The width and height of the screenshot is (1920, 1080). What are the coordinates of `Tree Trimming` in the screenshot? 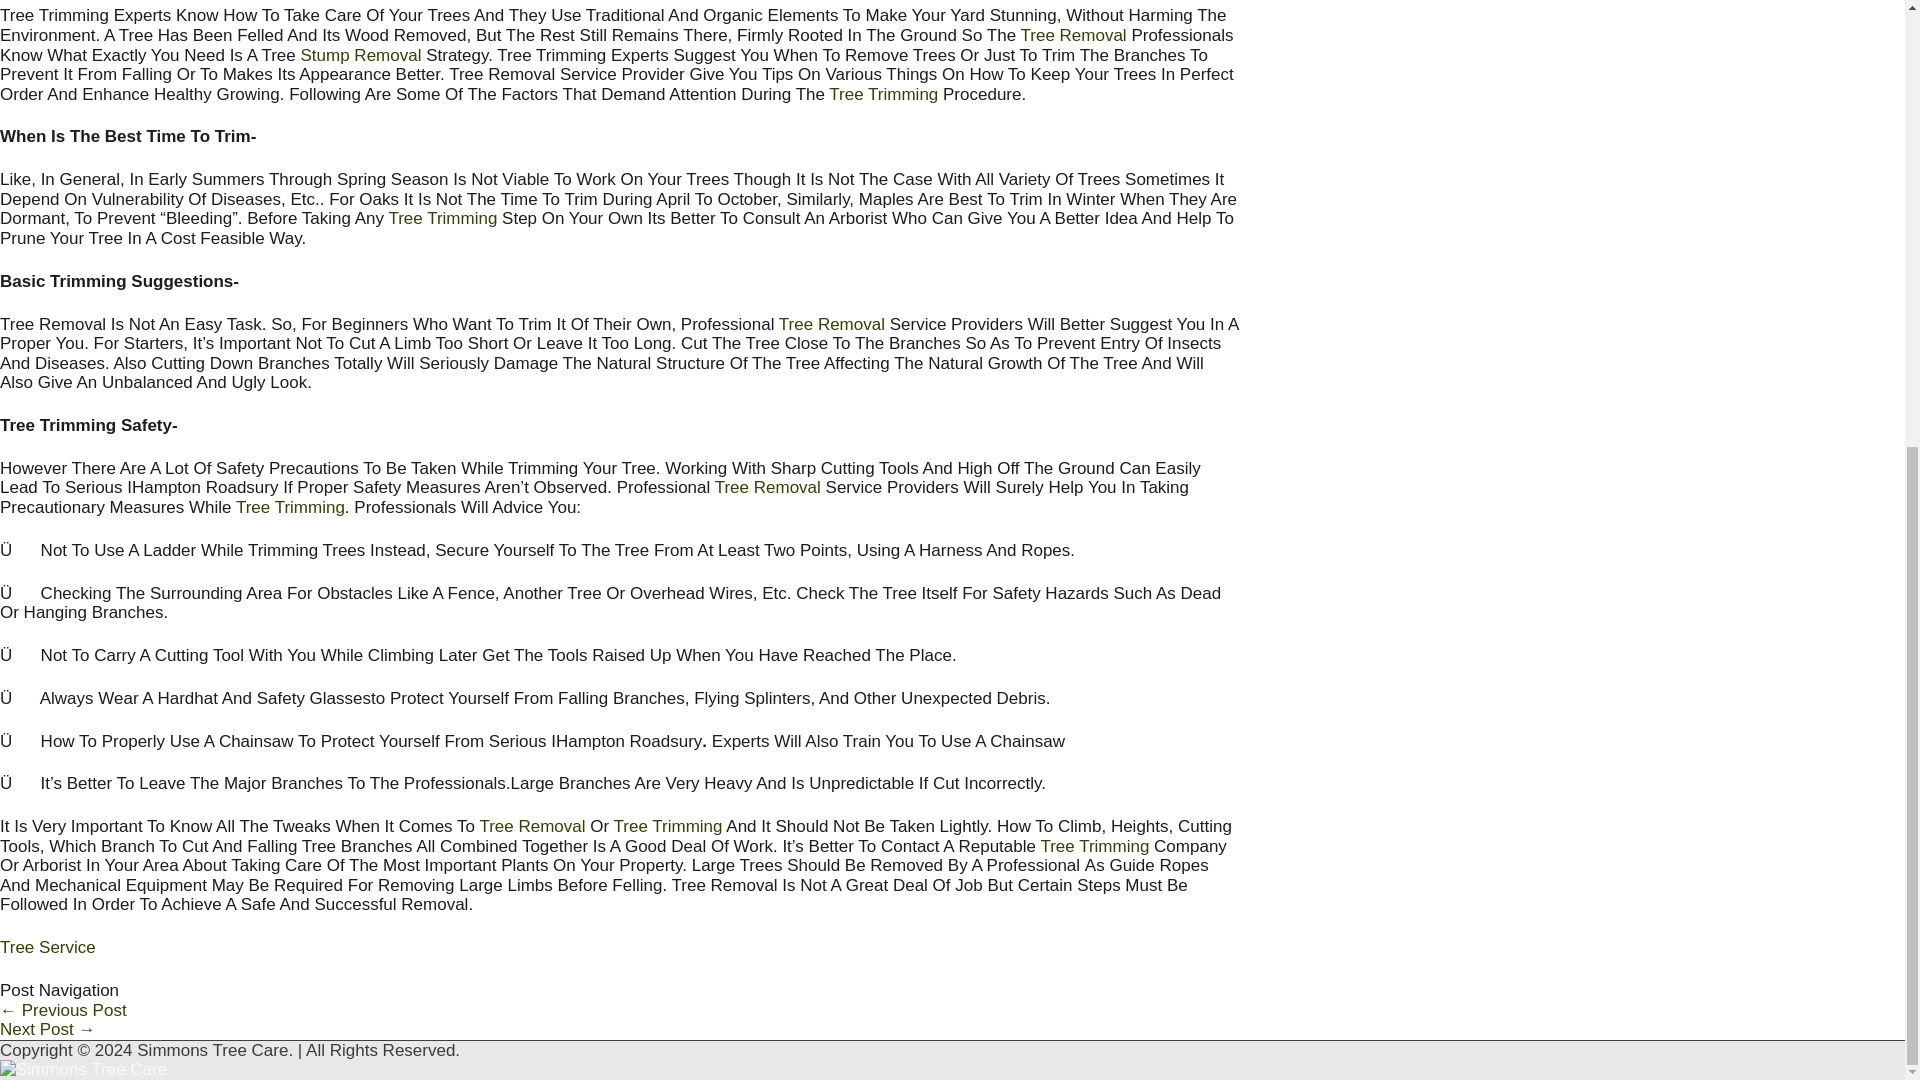 It's located at (884, 94).